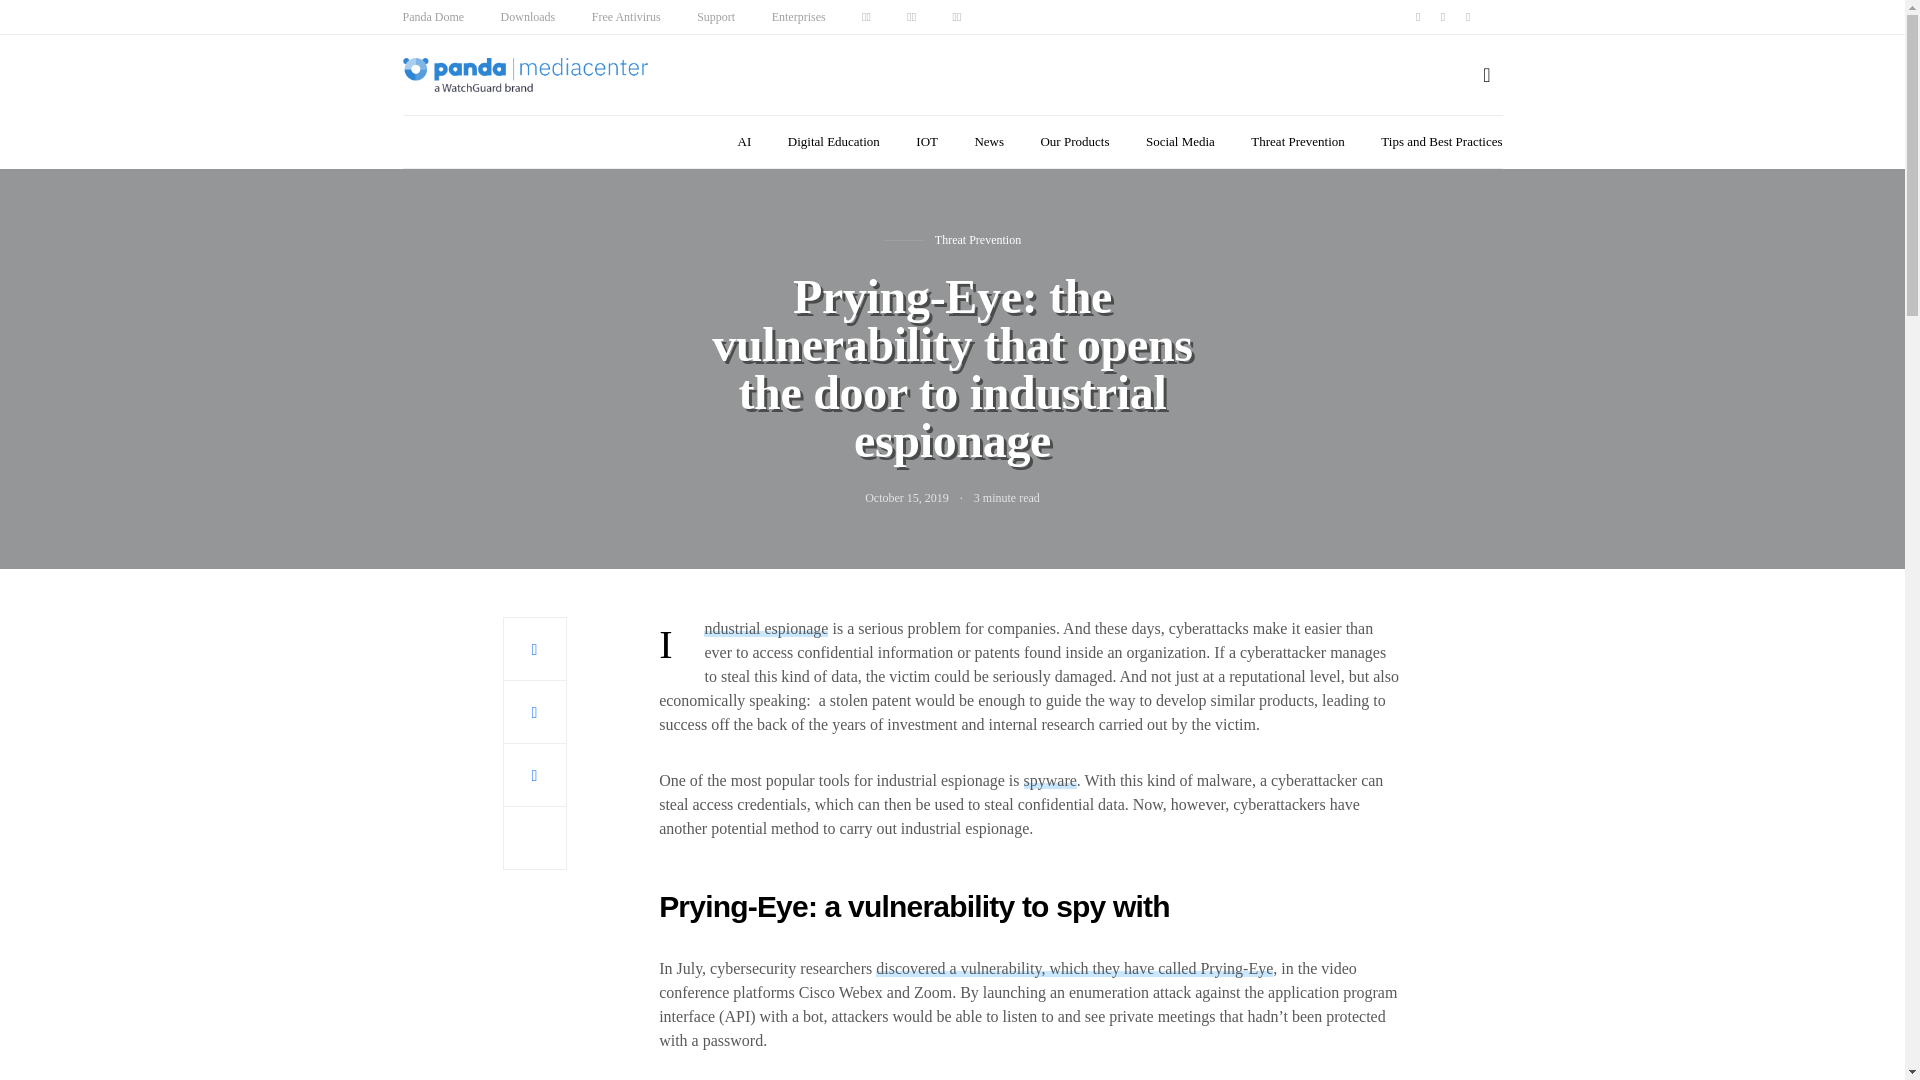 The image size is (1920, 1080). I want to click on Social Media, so click(1180, 142).